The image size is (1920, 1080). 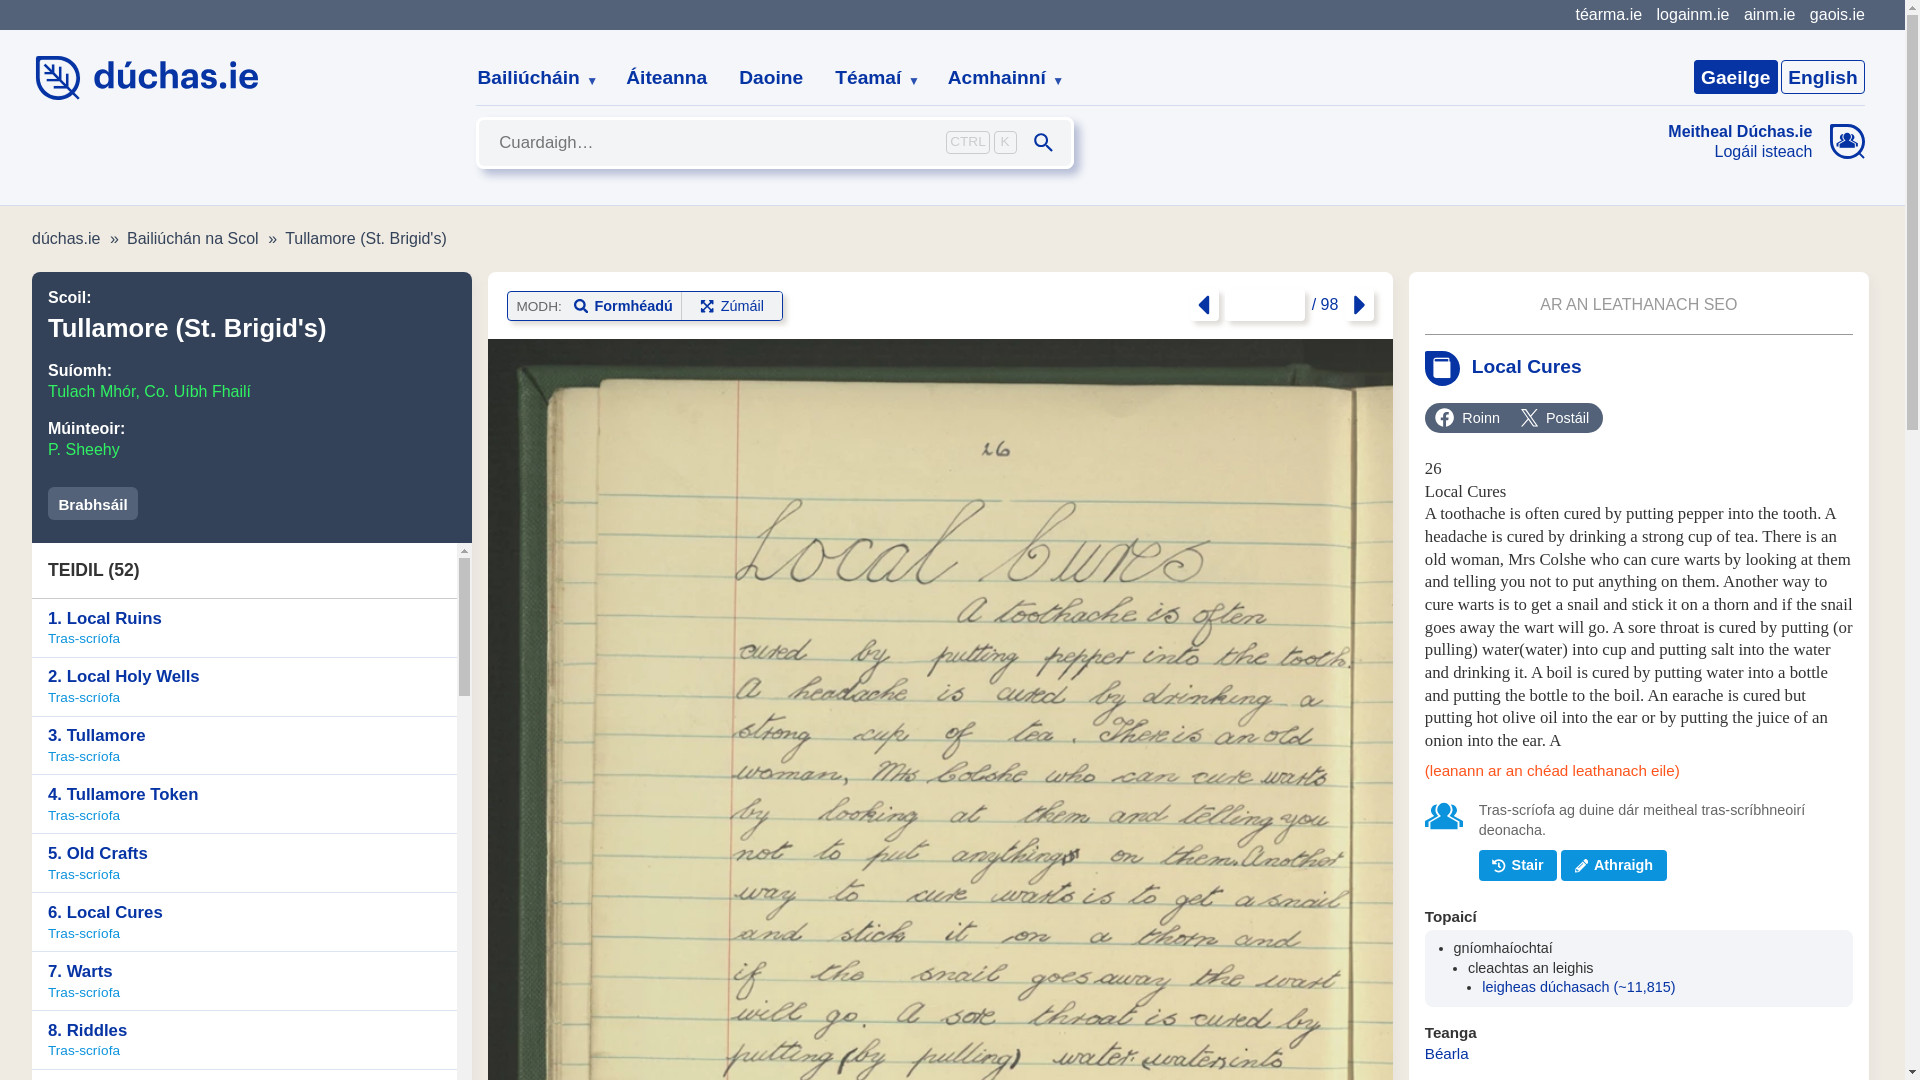 I want to click on Gaeilge, so click(x=1735, y=76).